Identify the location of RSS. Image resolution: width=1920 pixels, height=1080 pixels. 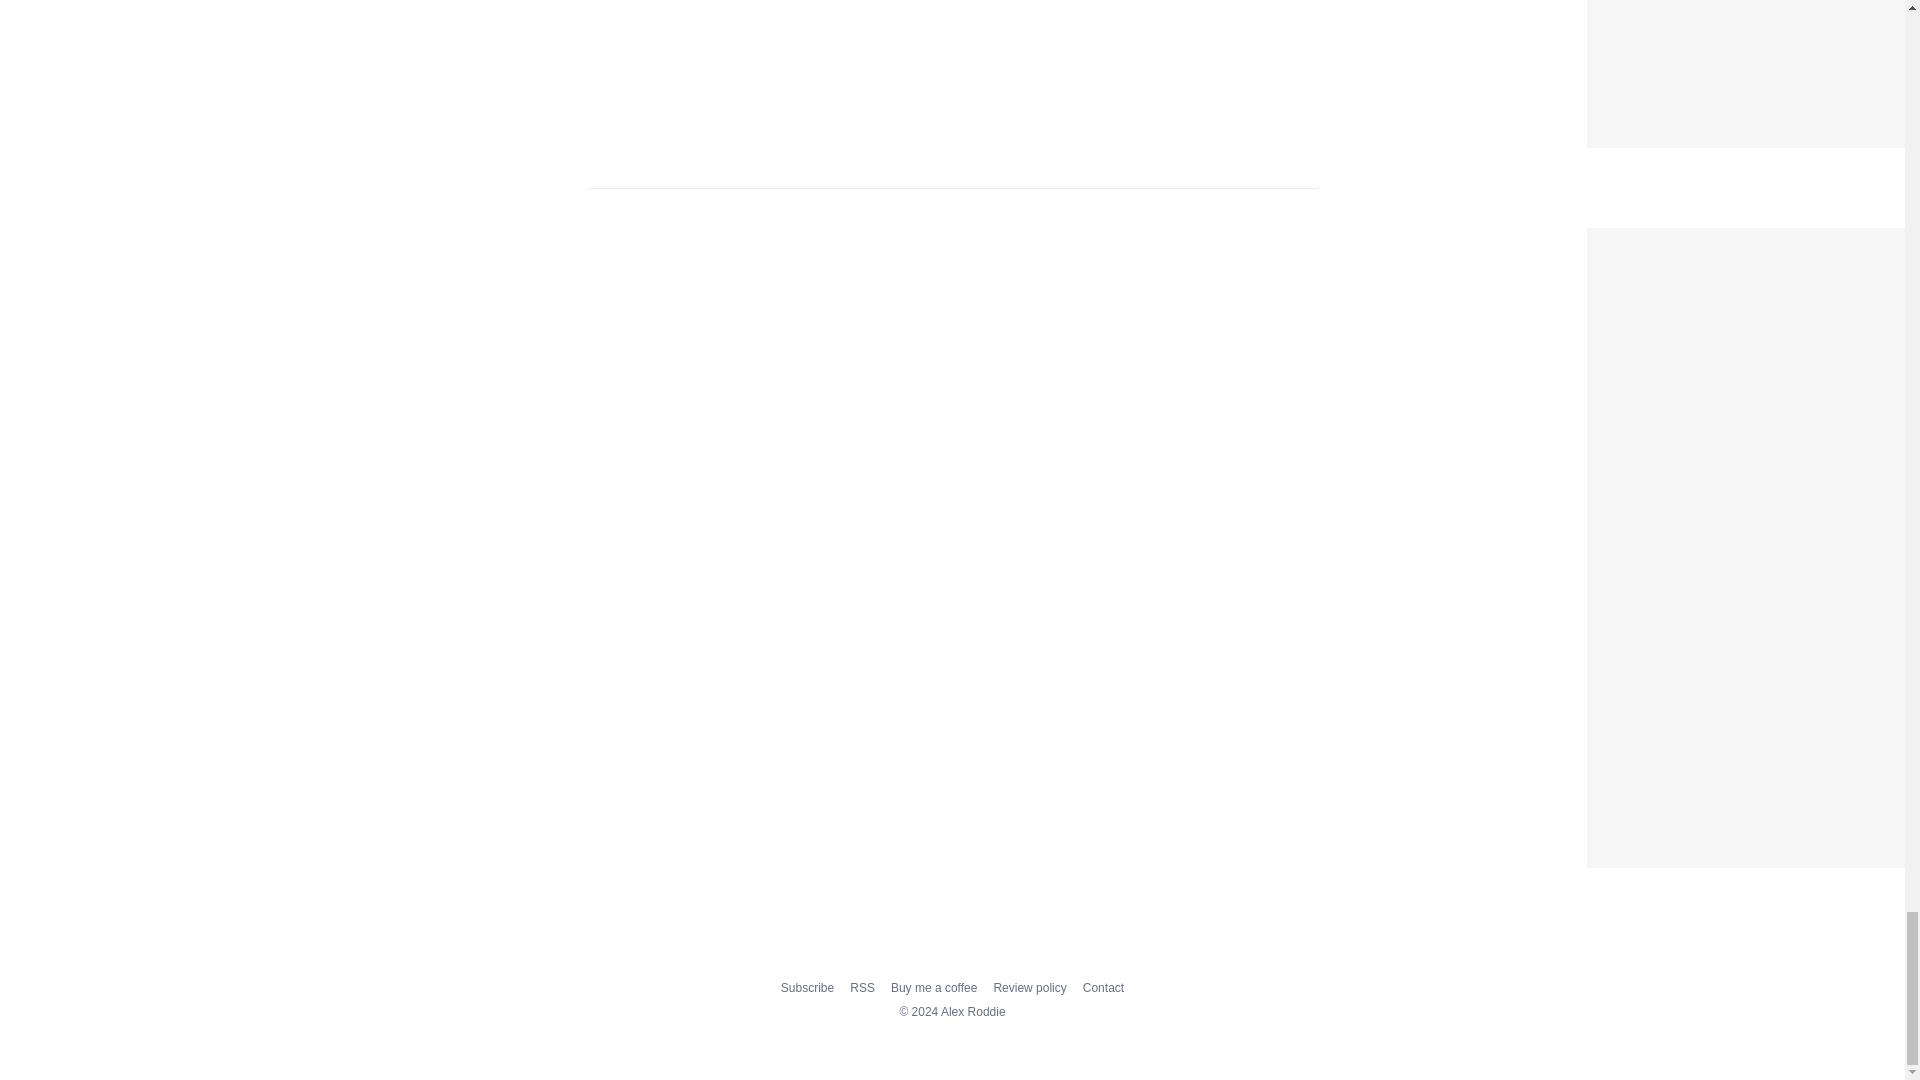
(862, 987).